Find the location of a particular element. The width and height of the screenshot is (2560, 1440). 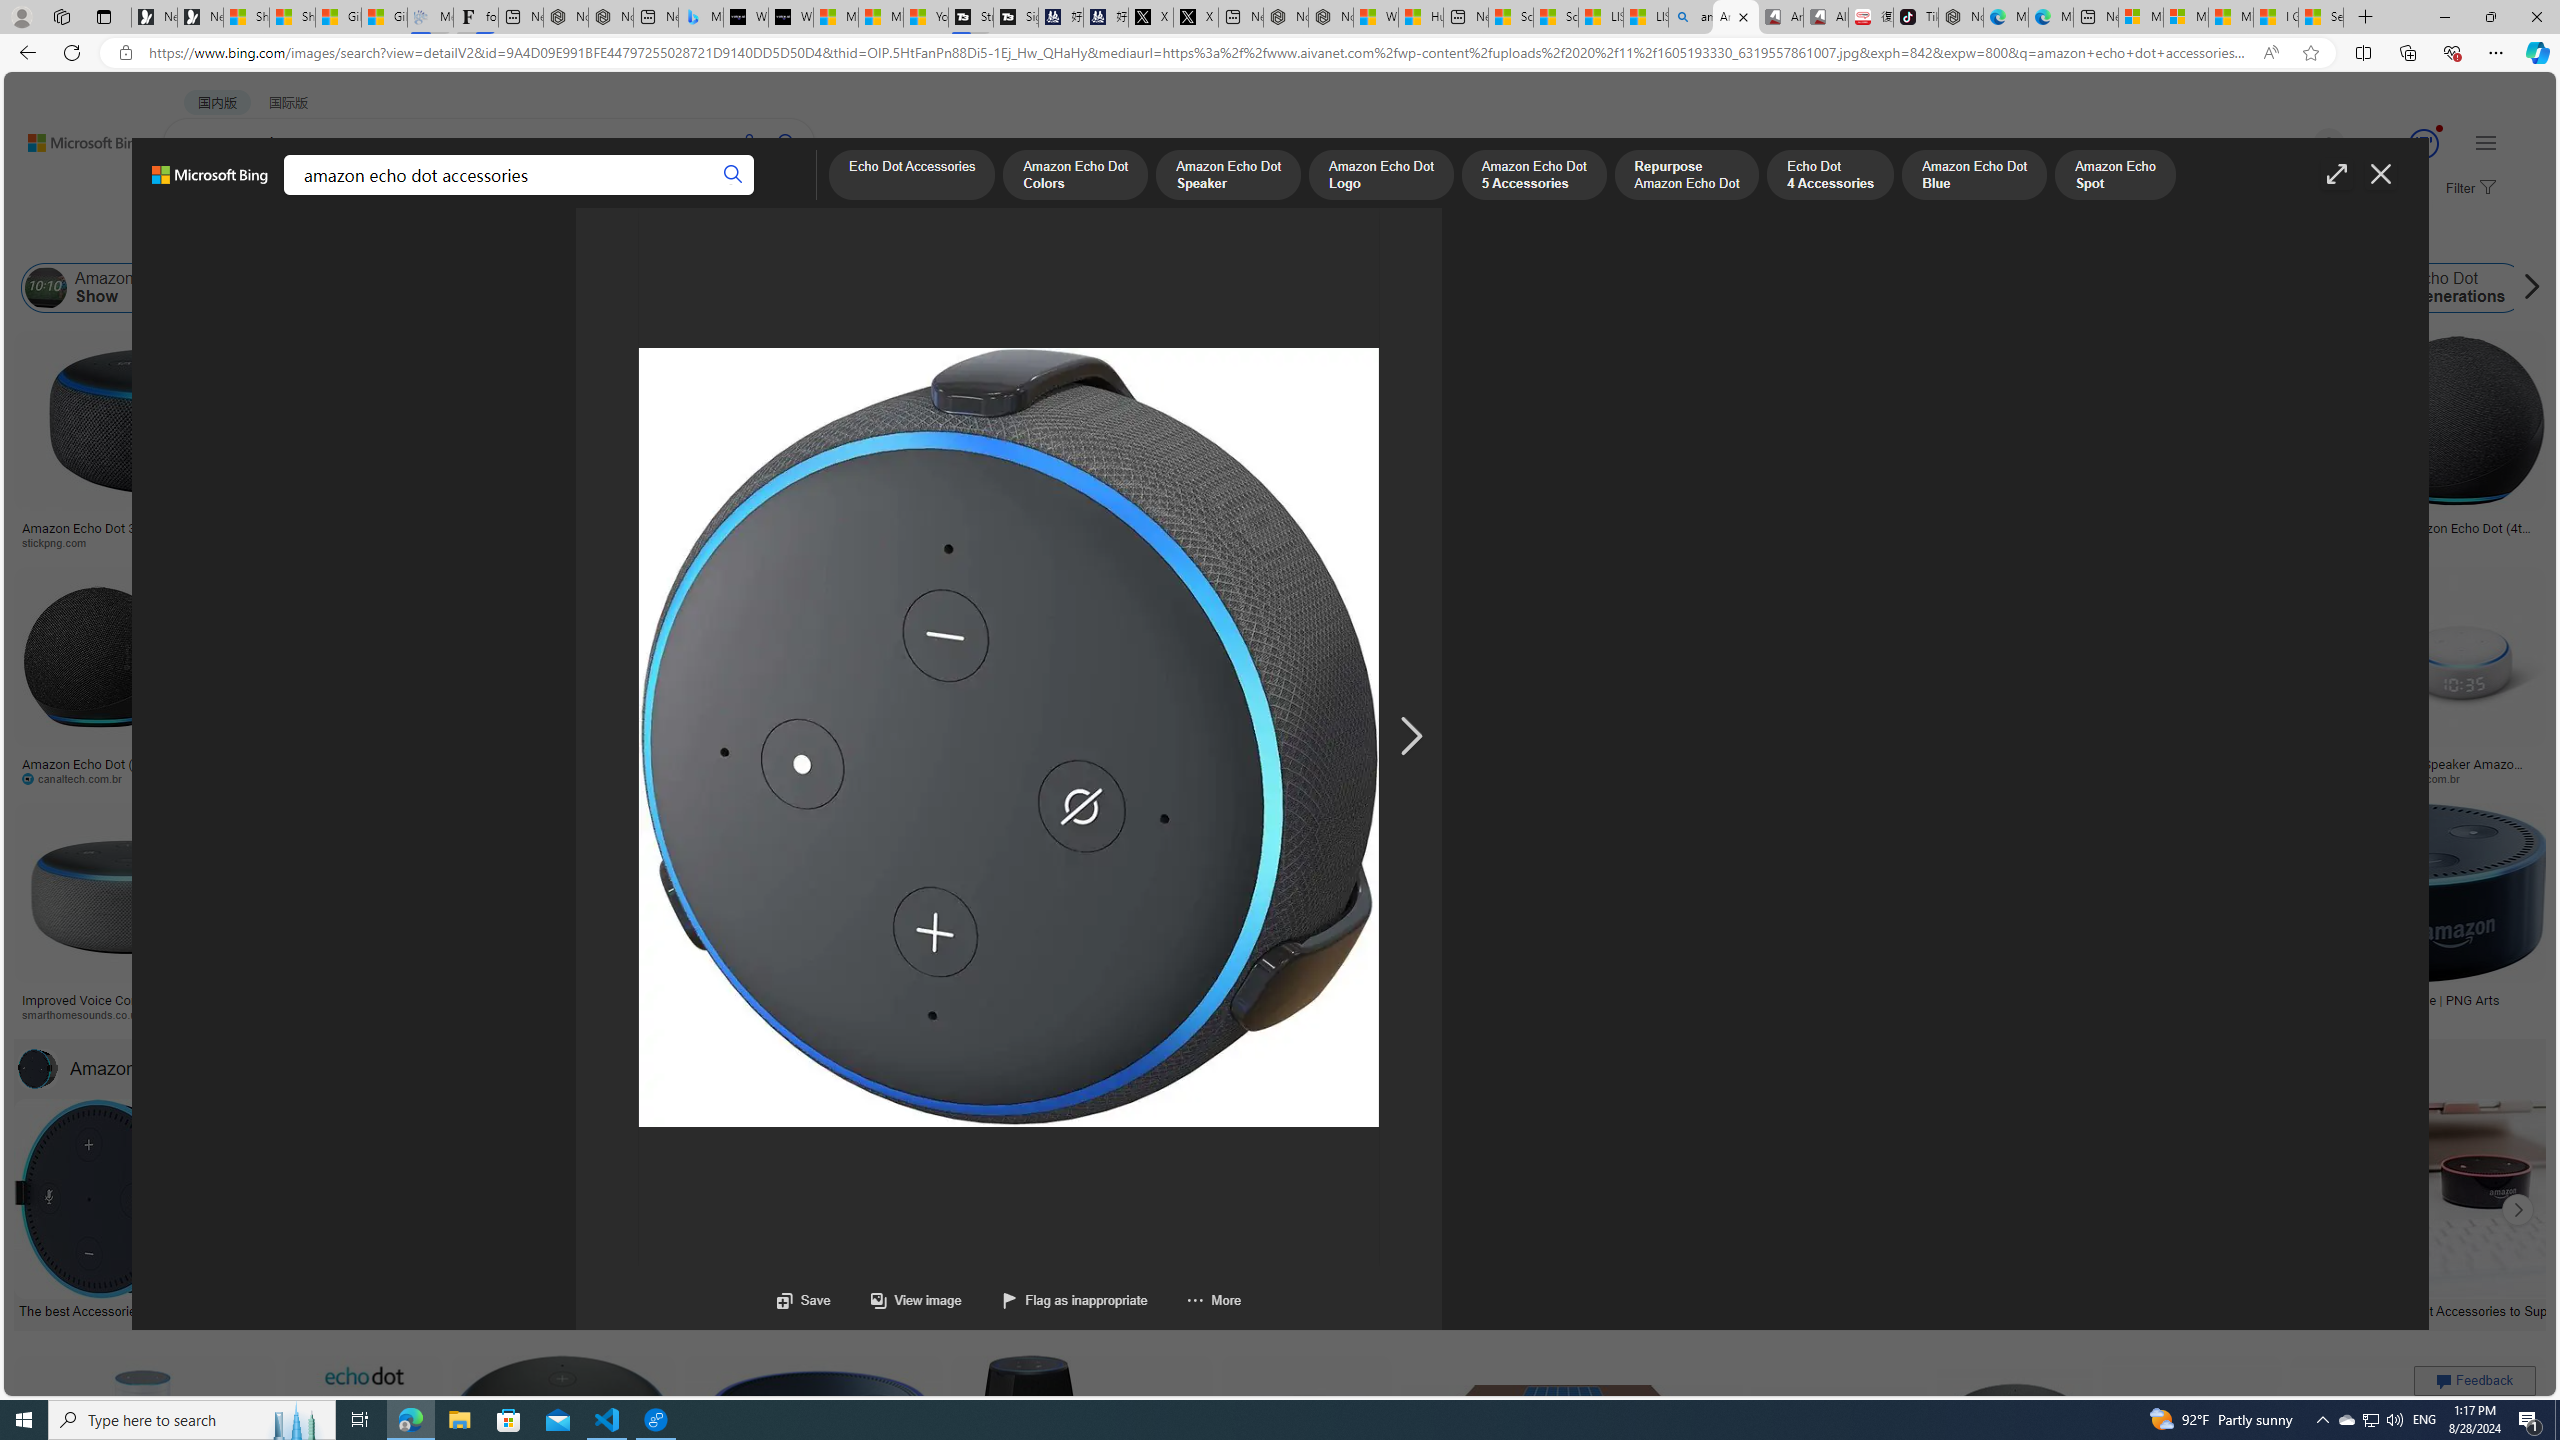

tpsearchtool.com is located at coordinates (2212, 542).